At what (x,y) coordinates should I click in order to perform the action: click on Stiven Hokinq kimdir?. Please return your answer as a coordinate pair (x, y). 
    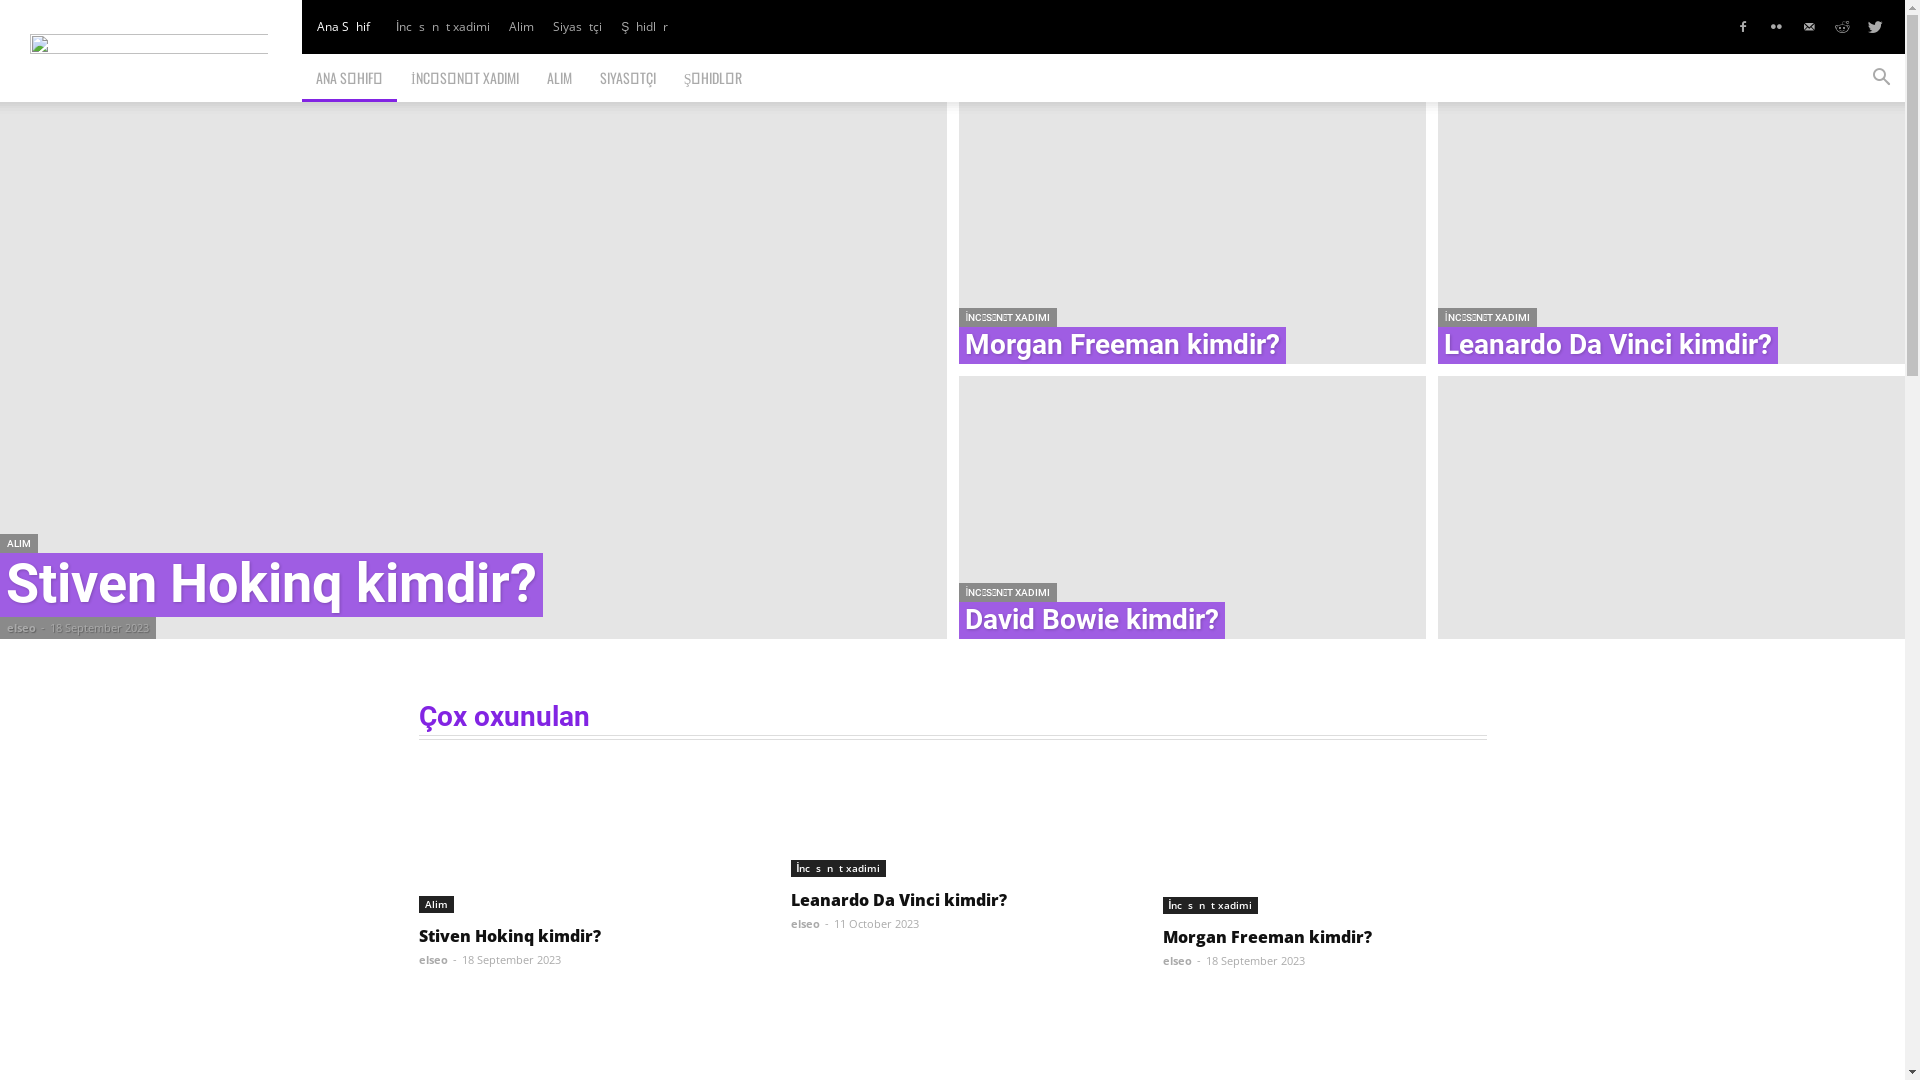
    Looking at the image, I should click on (580, 840).